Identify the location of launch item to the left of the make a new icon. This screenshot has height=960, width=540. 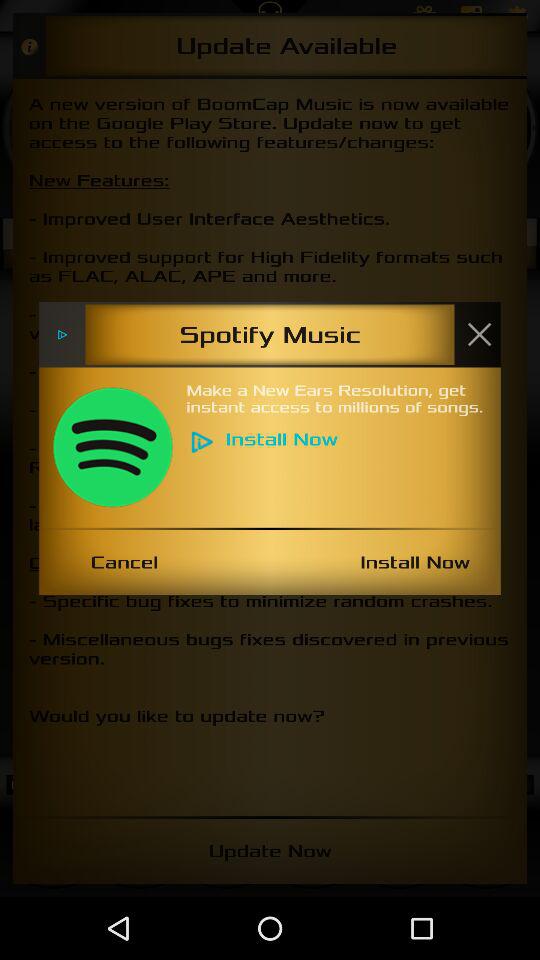
(112, 447).